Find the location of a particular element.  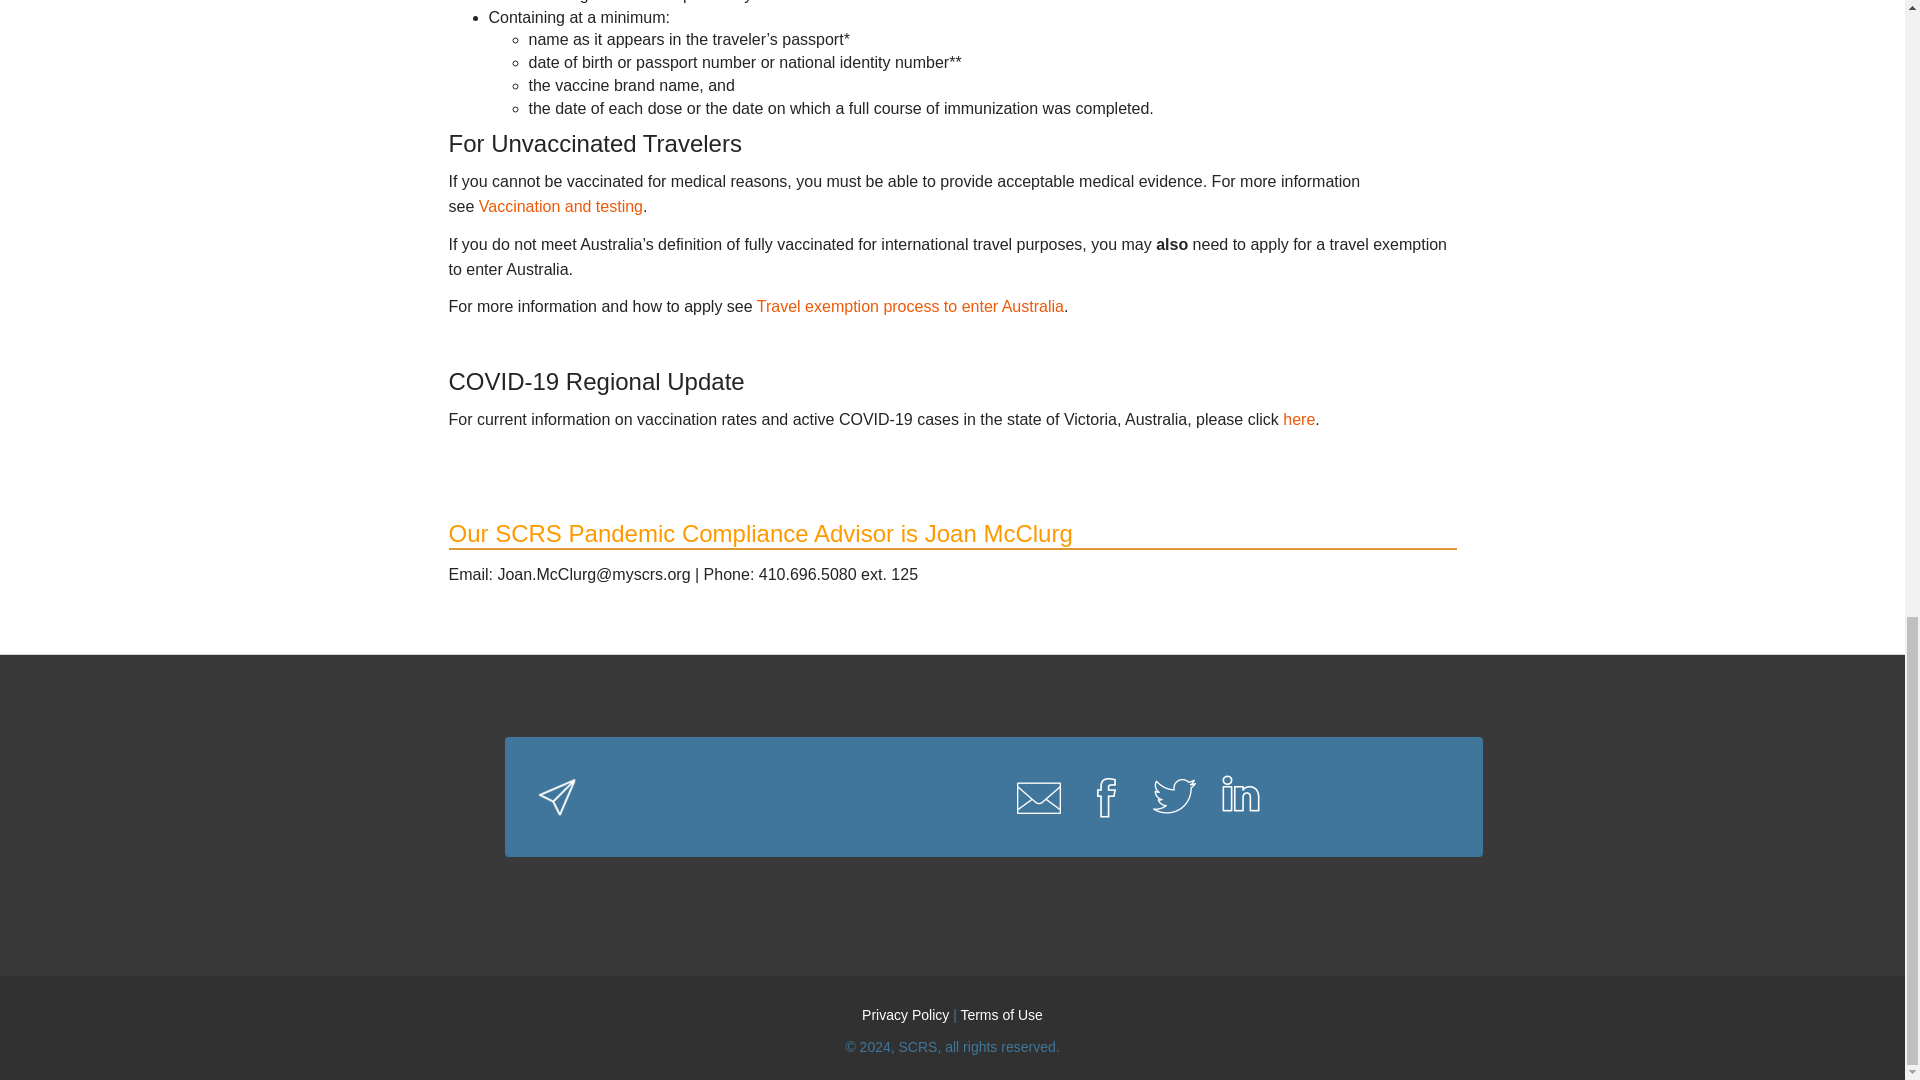

here is located at coordinates (1298, 419).